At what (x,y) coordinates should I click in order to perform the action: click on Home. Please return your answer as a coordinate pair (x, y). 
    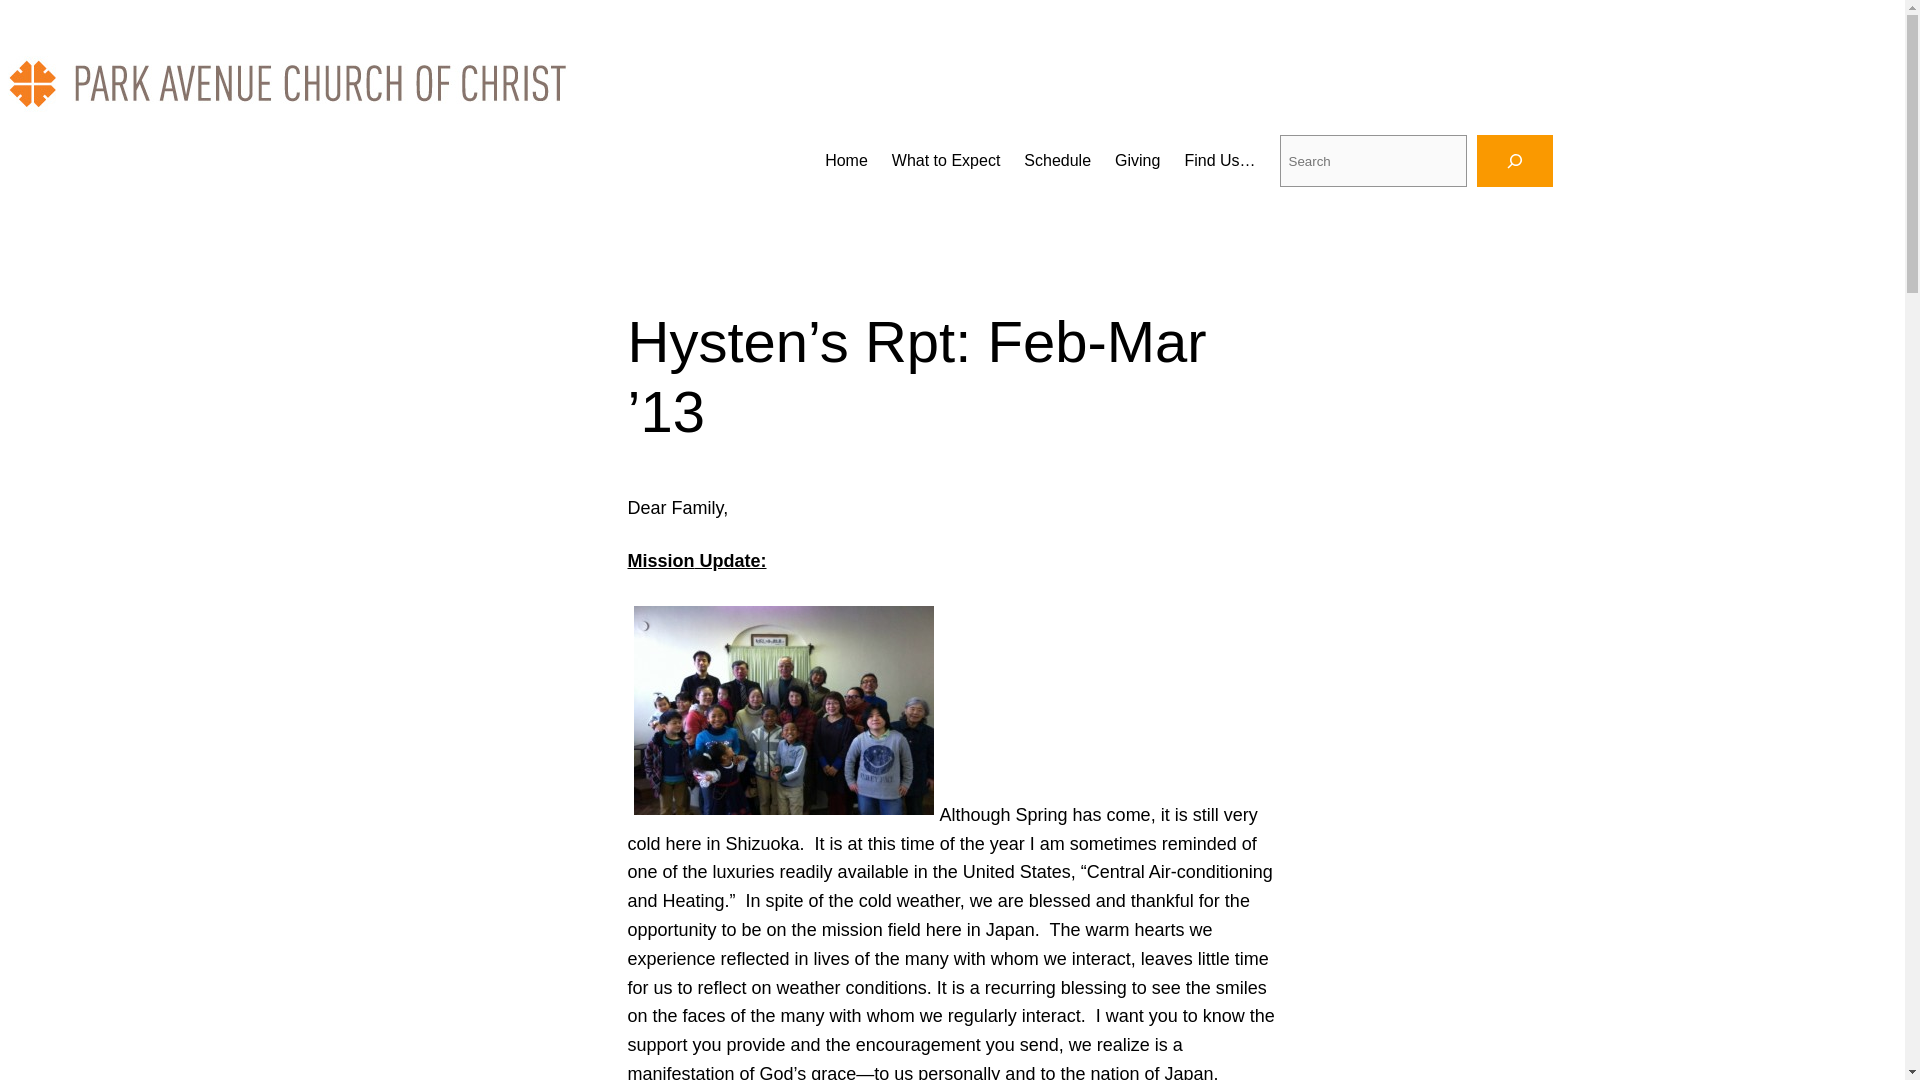
    Looking at the image, I should click on (846, 160).